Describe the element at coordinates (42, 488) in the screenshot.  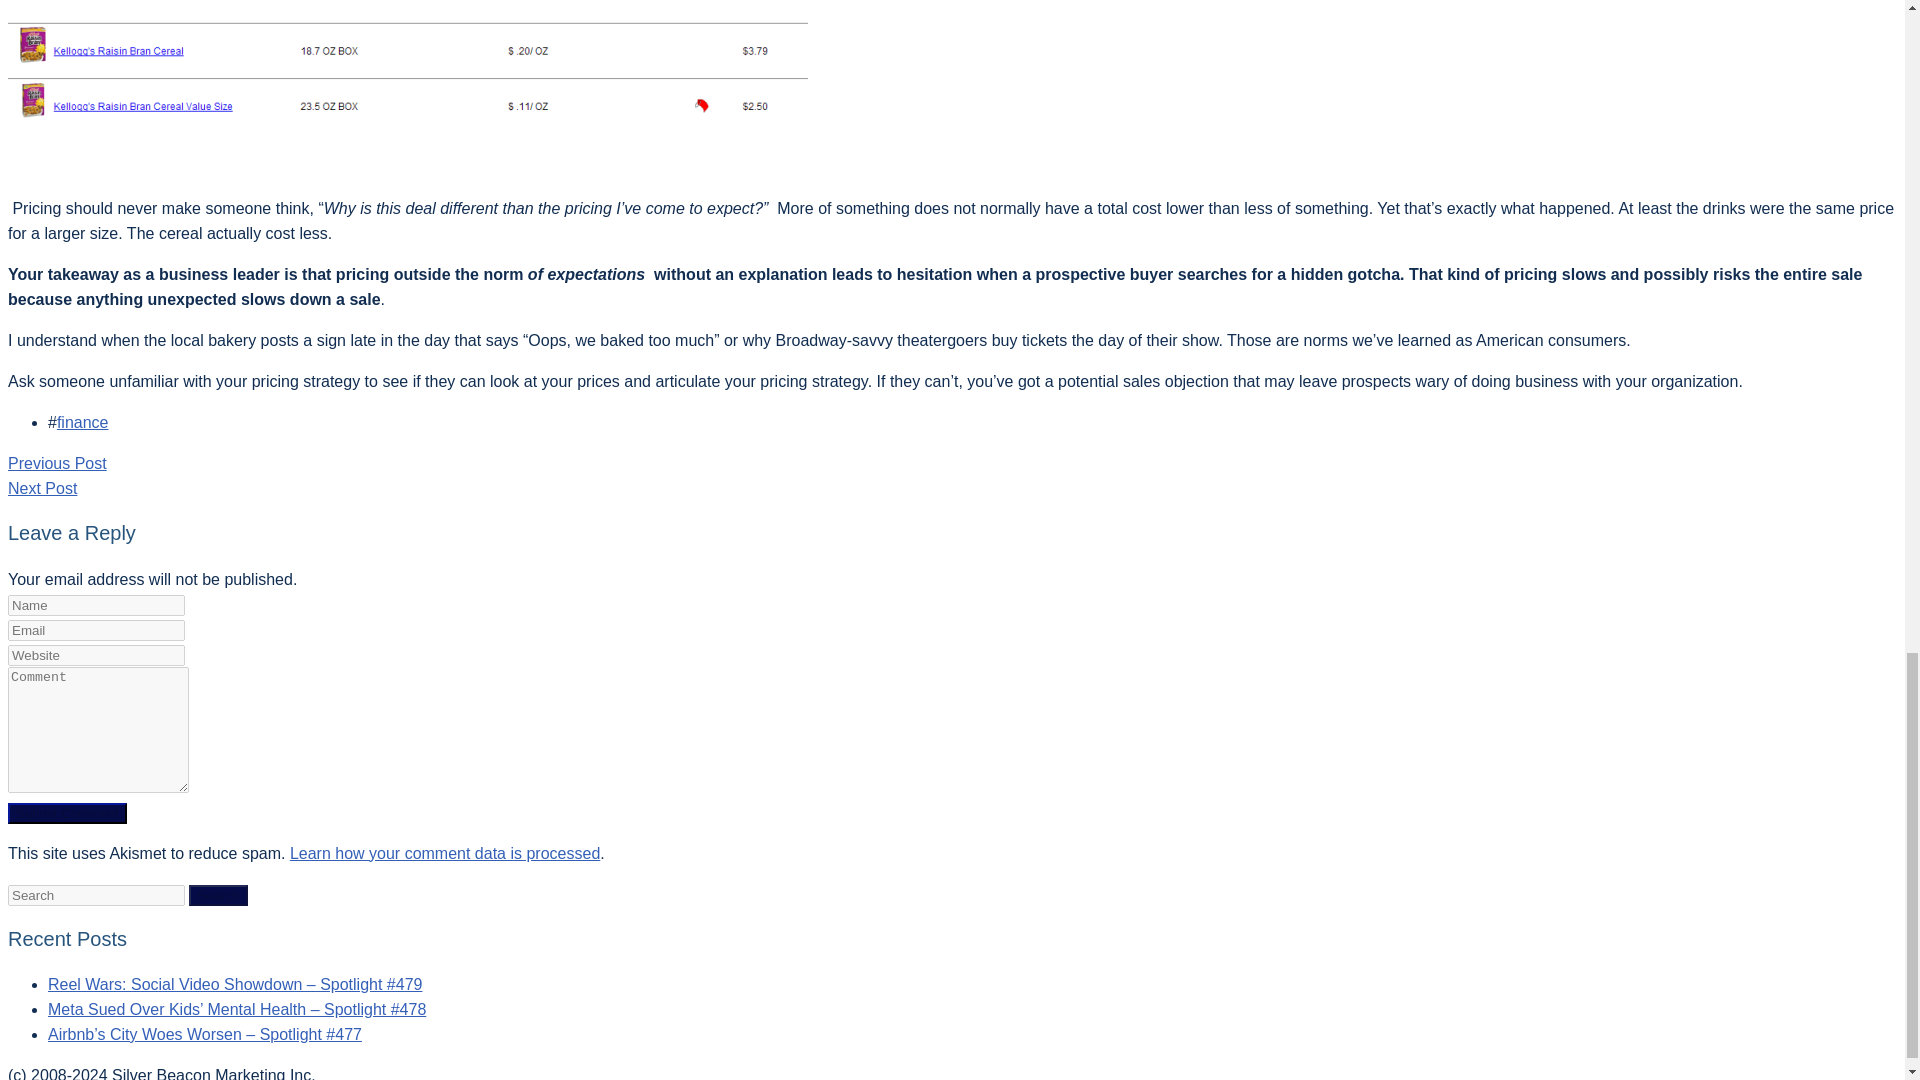
I see `Next Post` at that location.